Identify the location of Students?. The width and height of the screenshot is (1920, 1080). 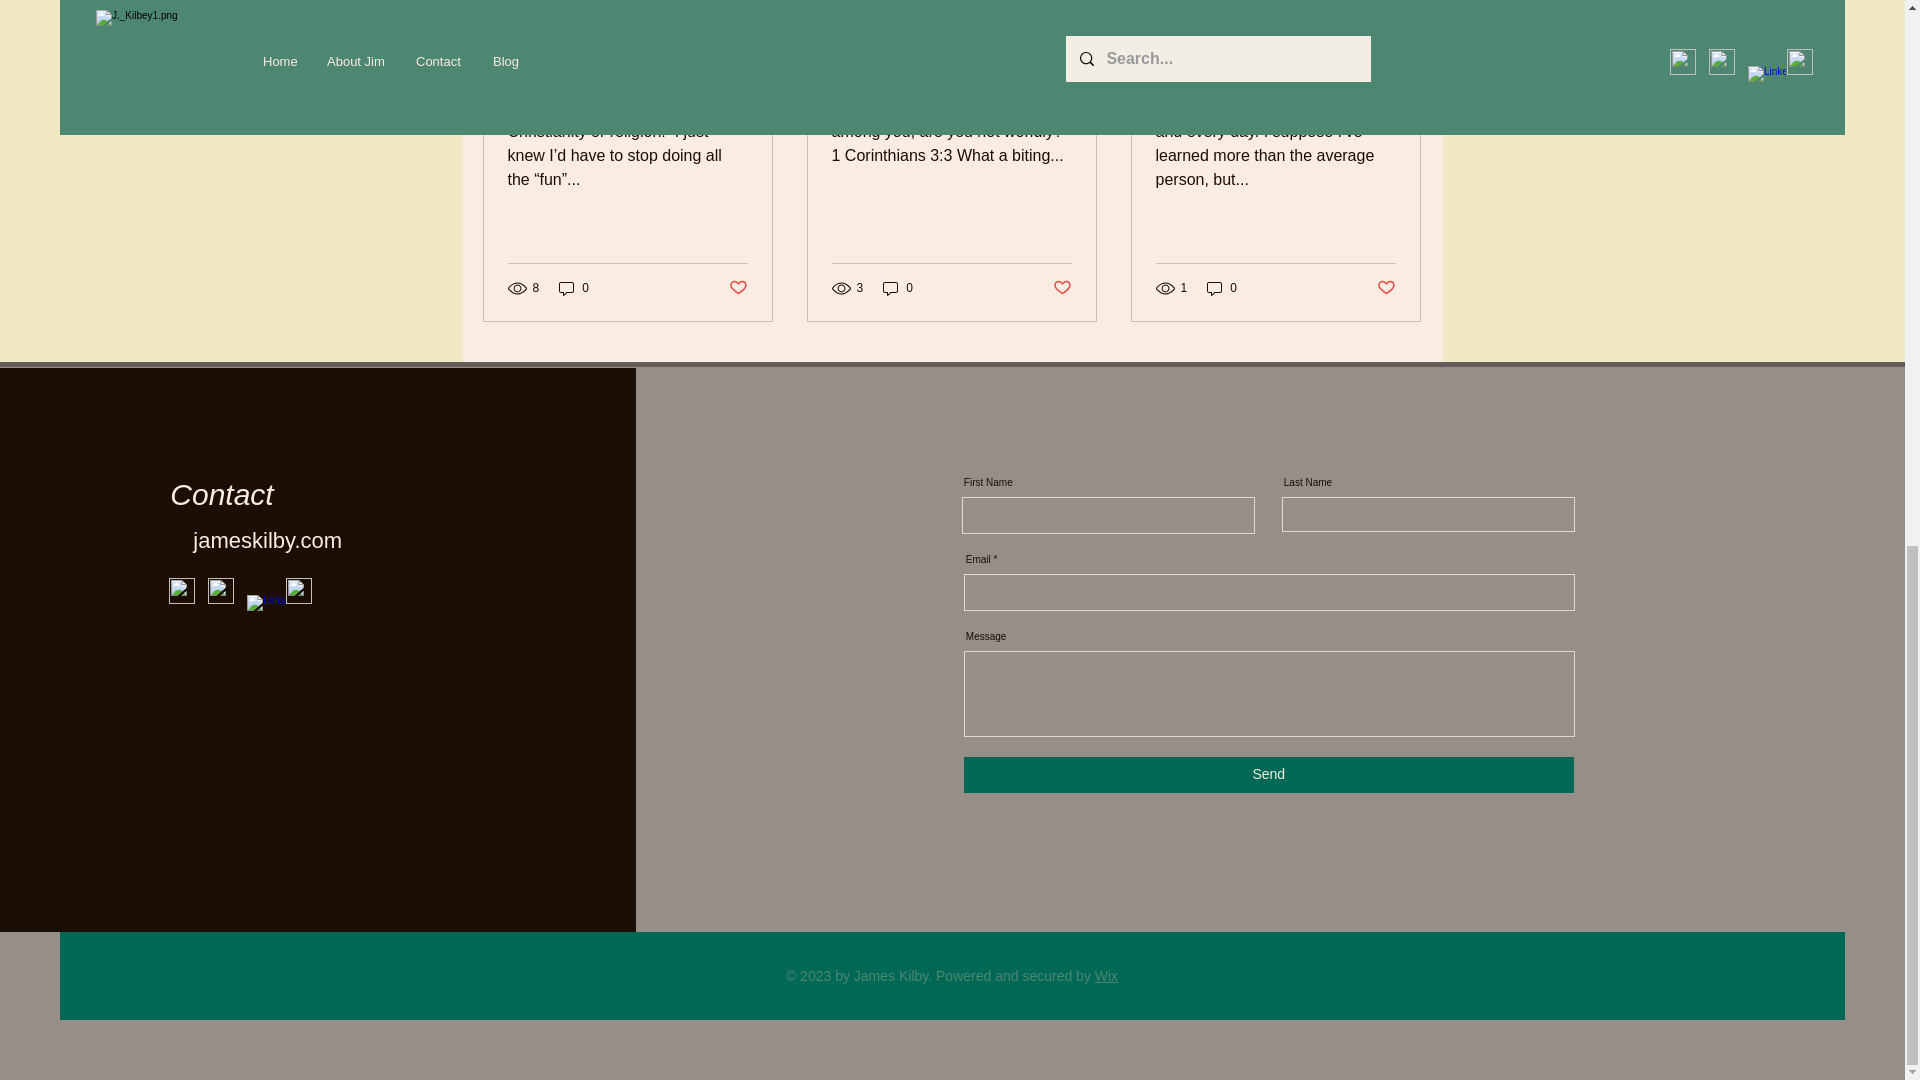
(1275, 45).